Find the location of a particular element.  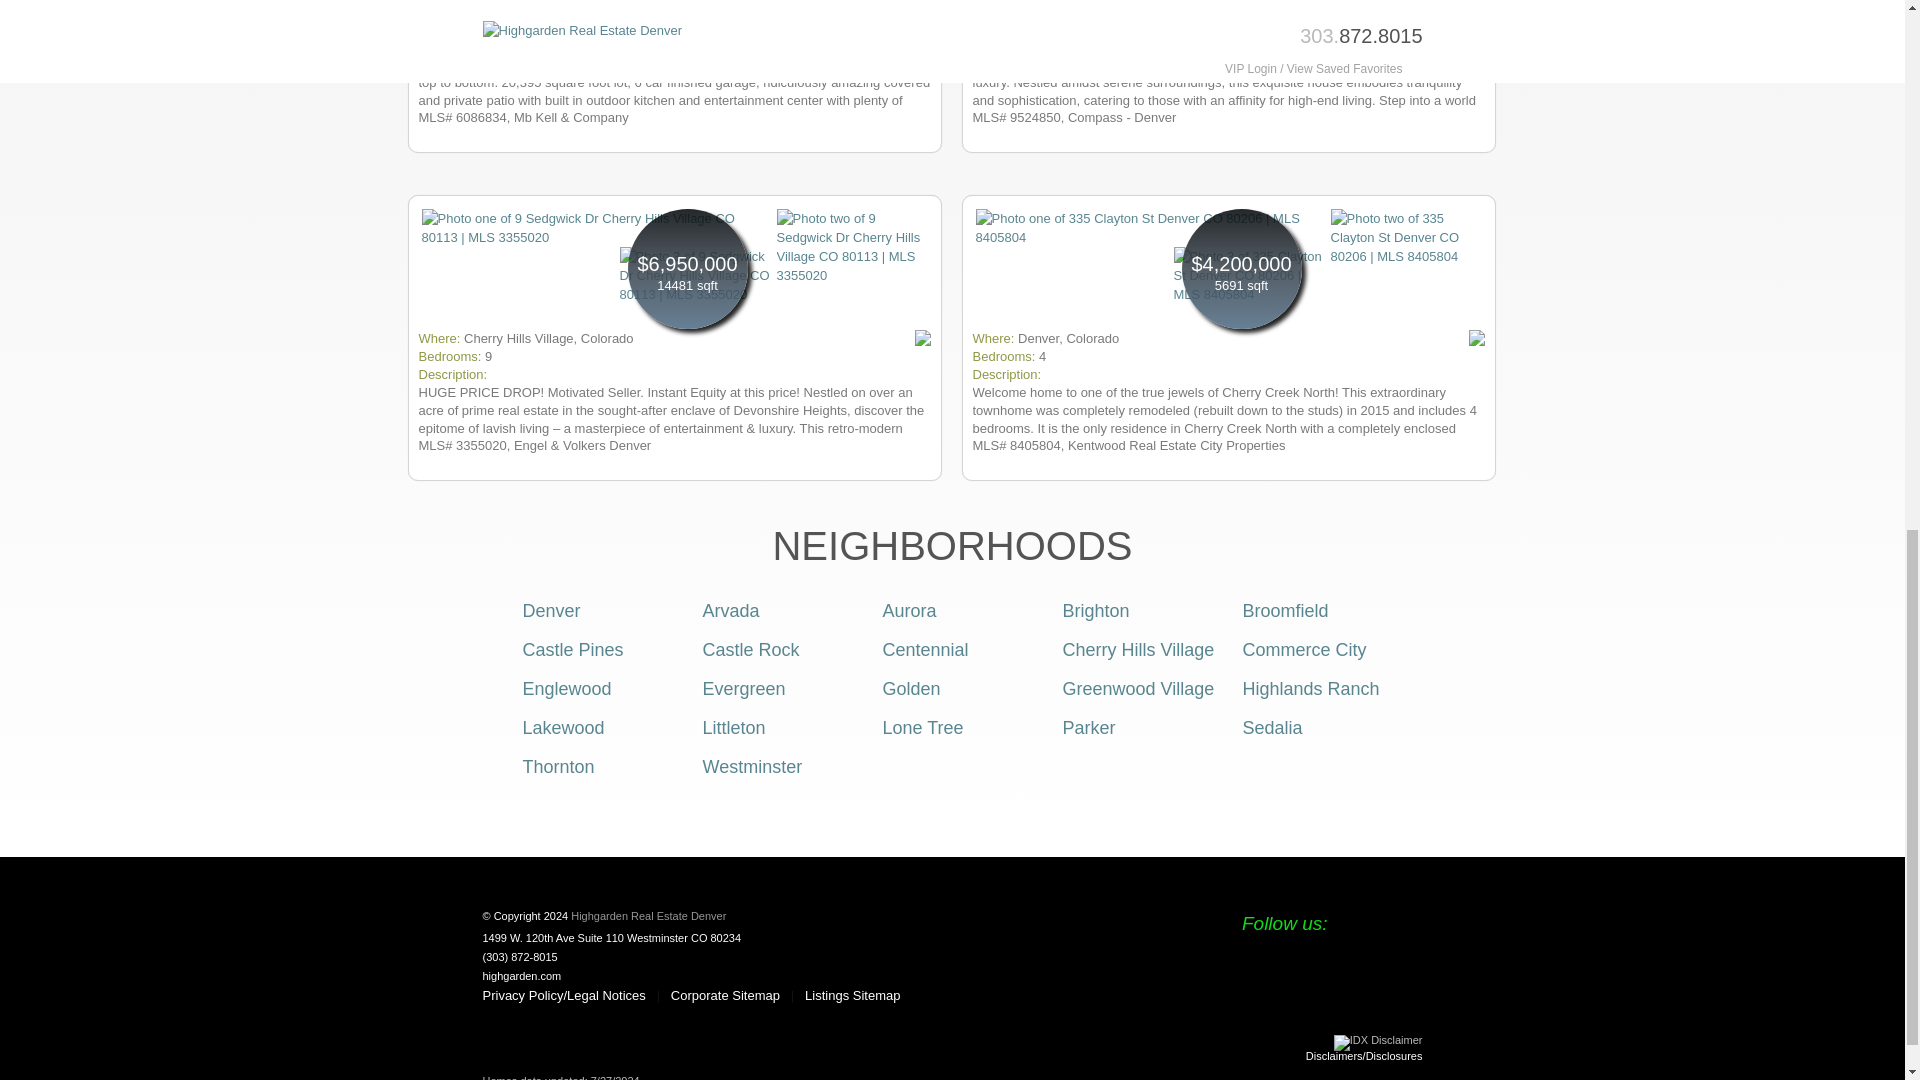

Denver is located at coordinates (550, 610).